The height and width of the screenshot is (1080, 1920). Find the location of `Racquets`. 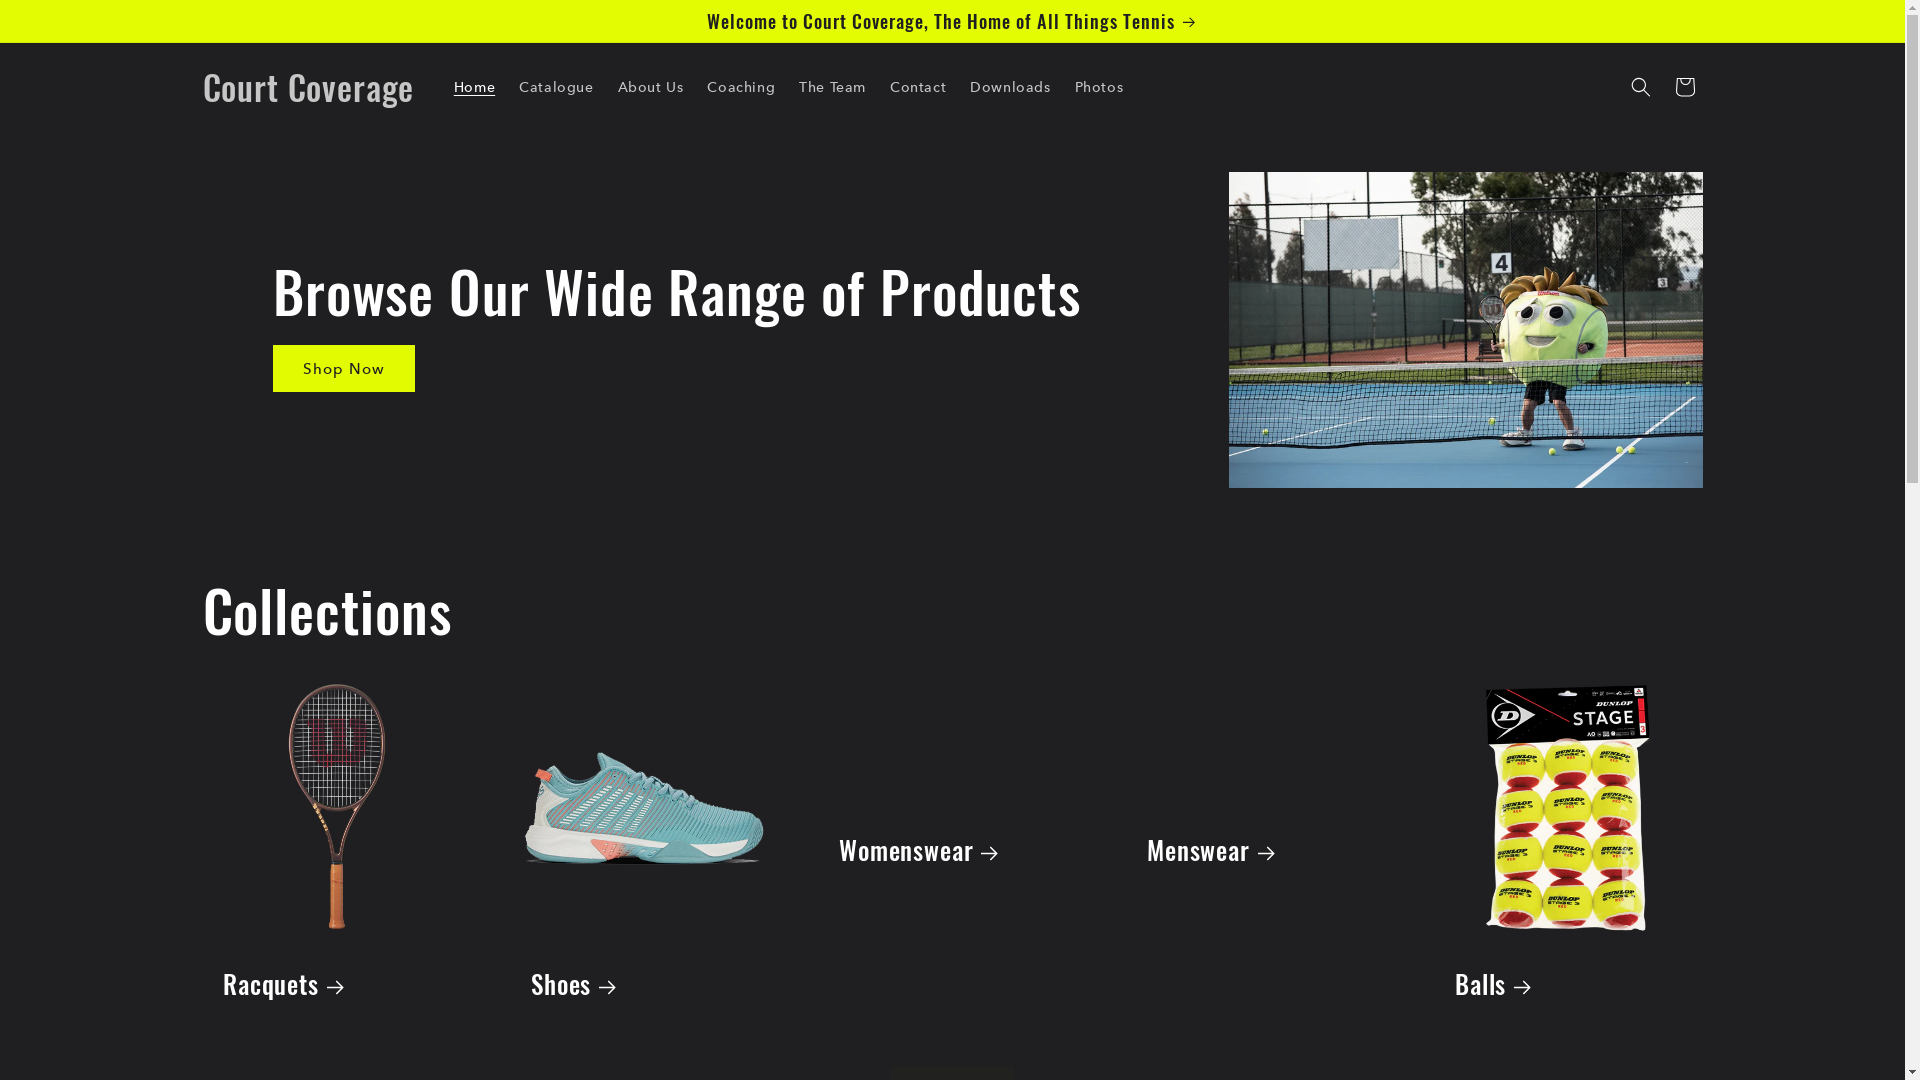

Racquets is located at coordinates (336, 984).